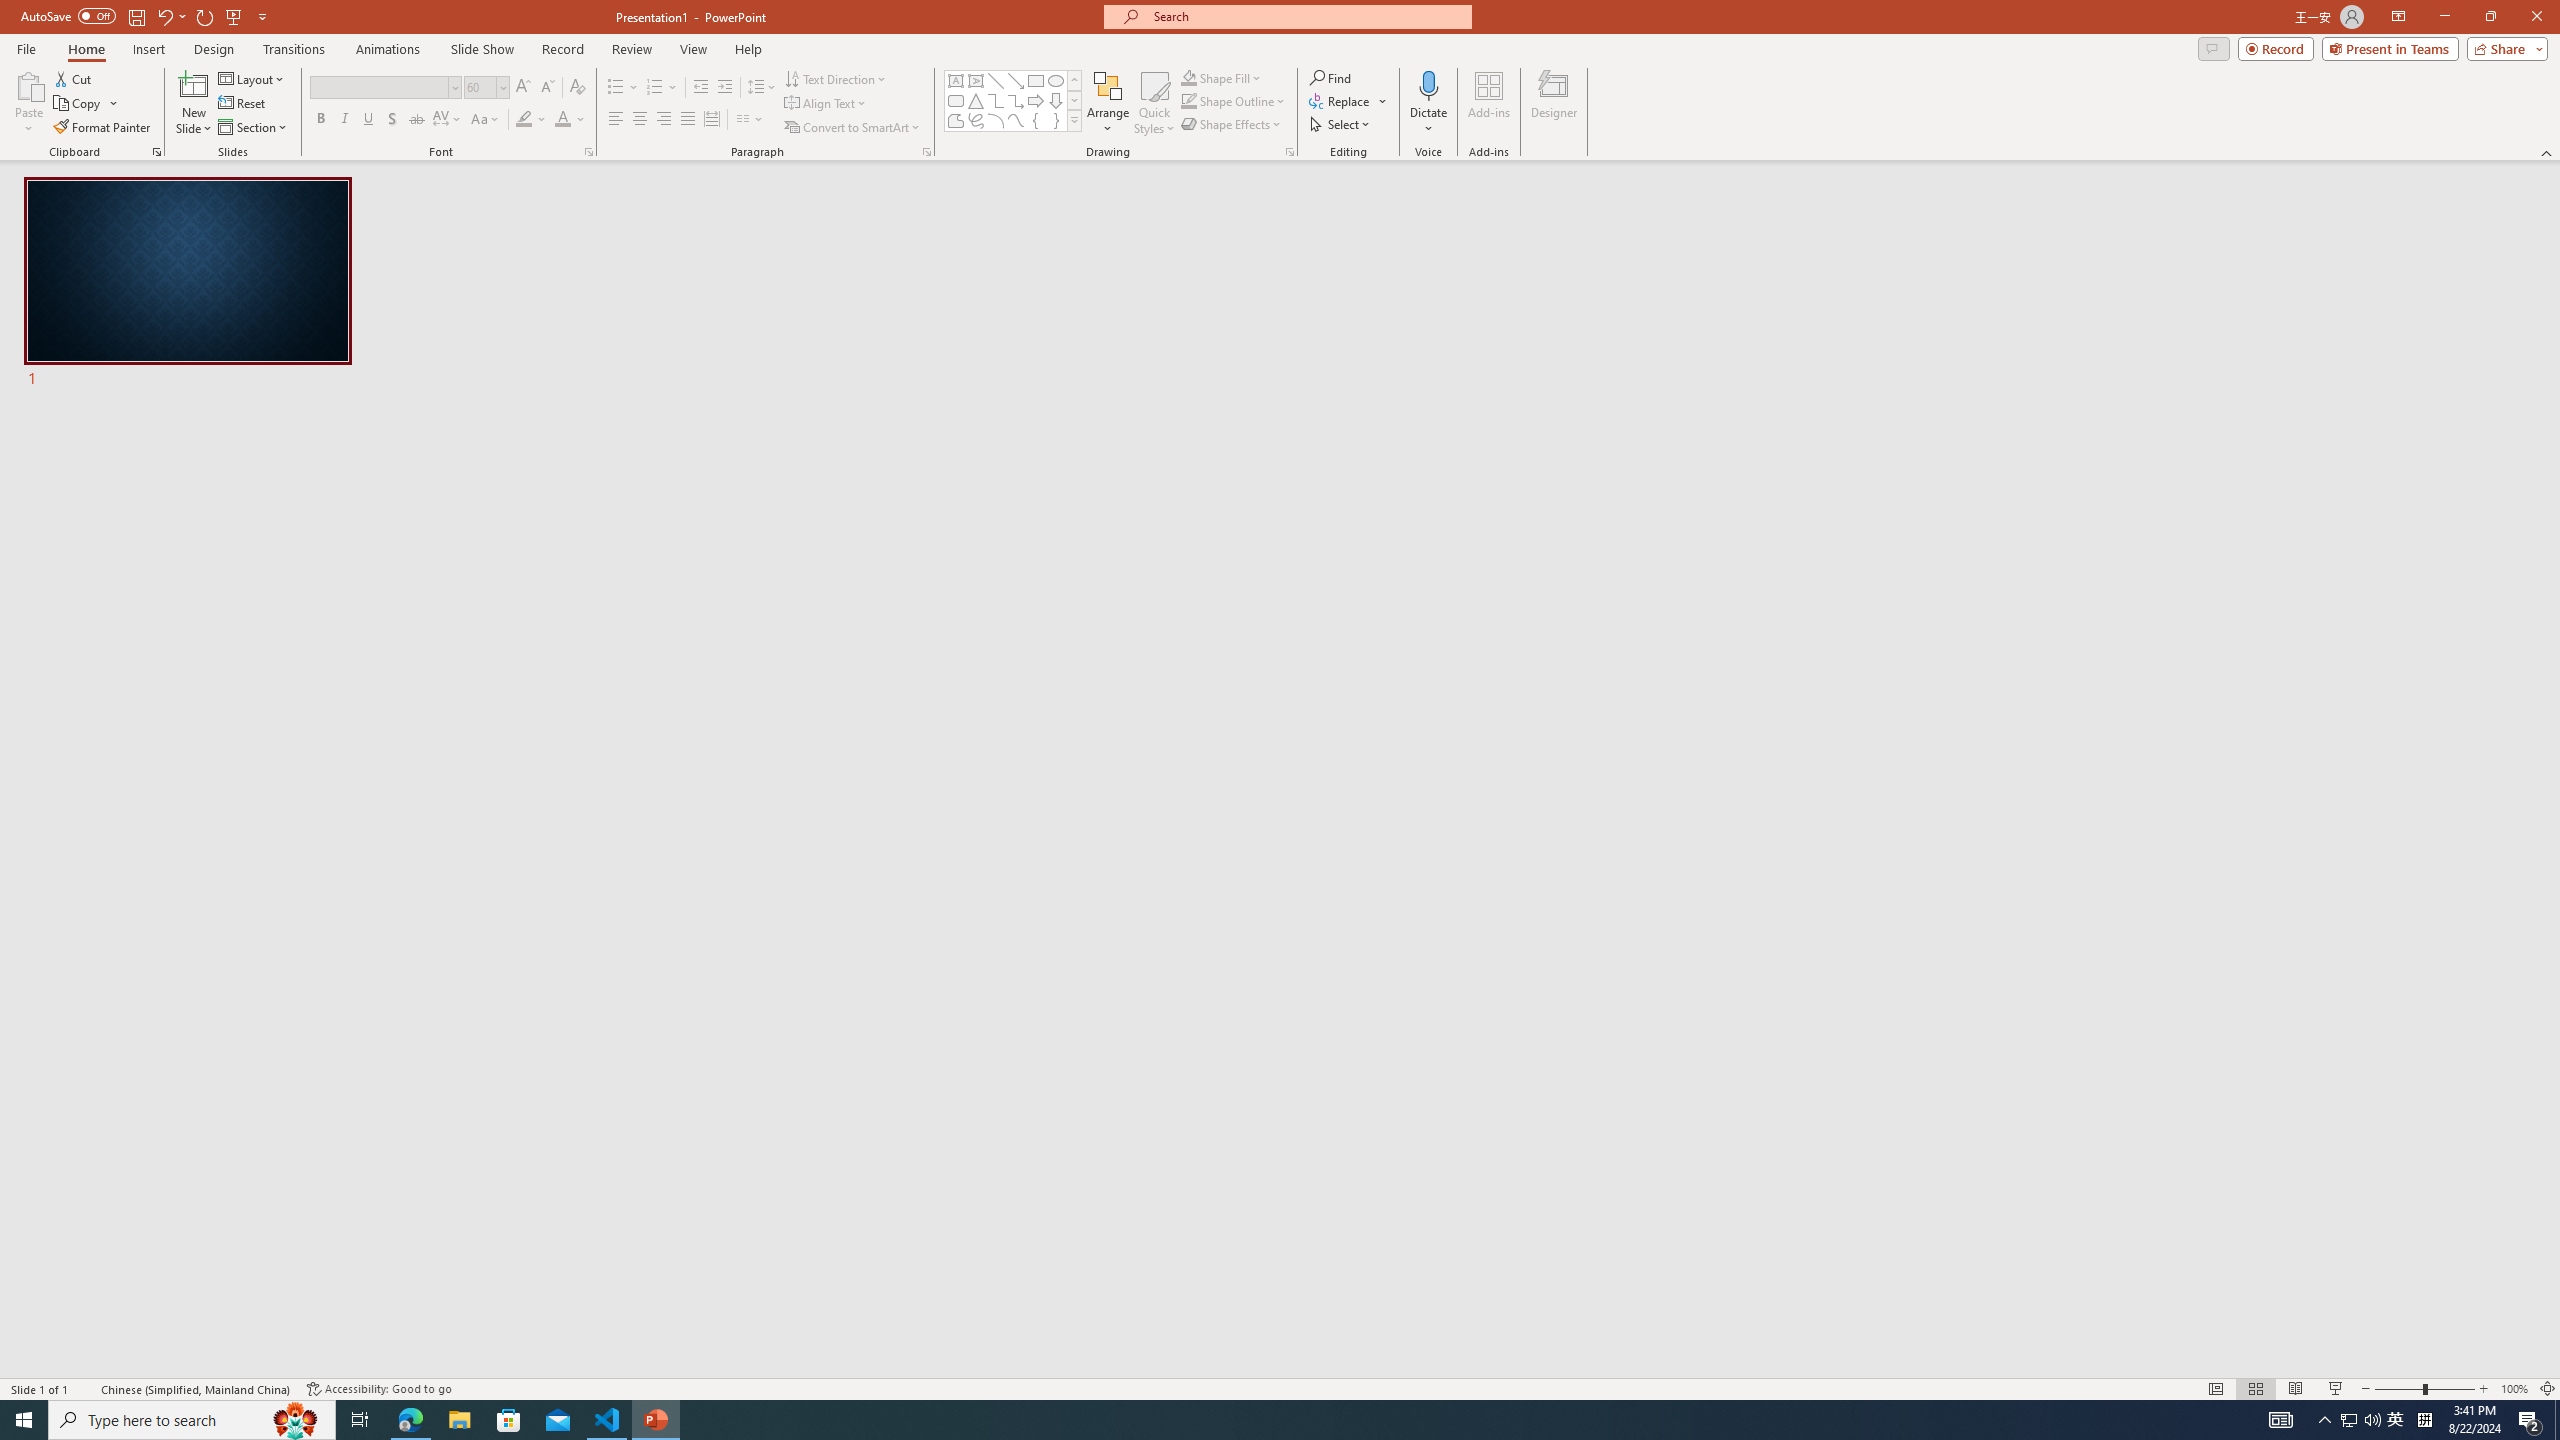 The width and height of the screenshot is (2560, 1440). What do you see at coordinates (79, 104) in the screenshot?
I see `Copy` at bounding box center [79, 104].